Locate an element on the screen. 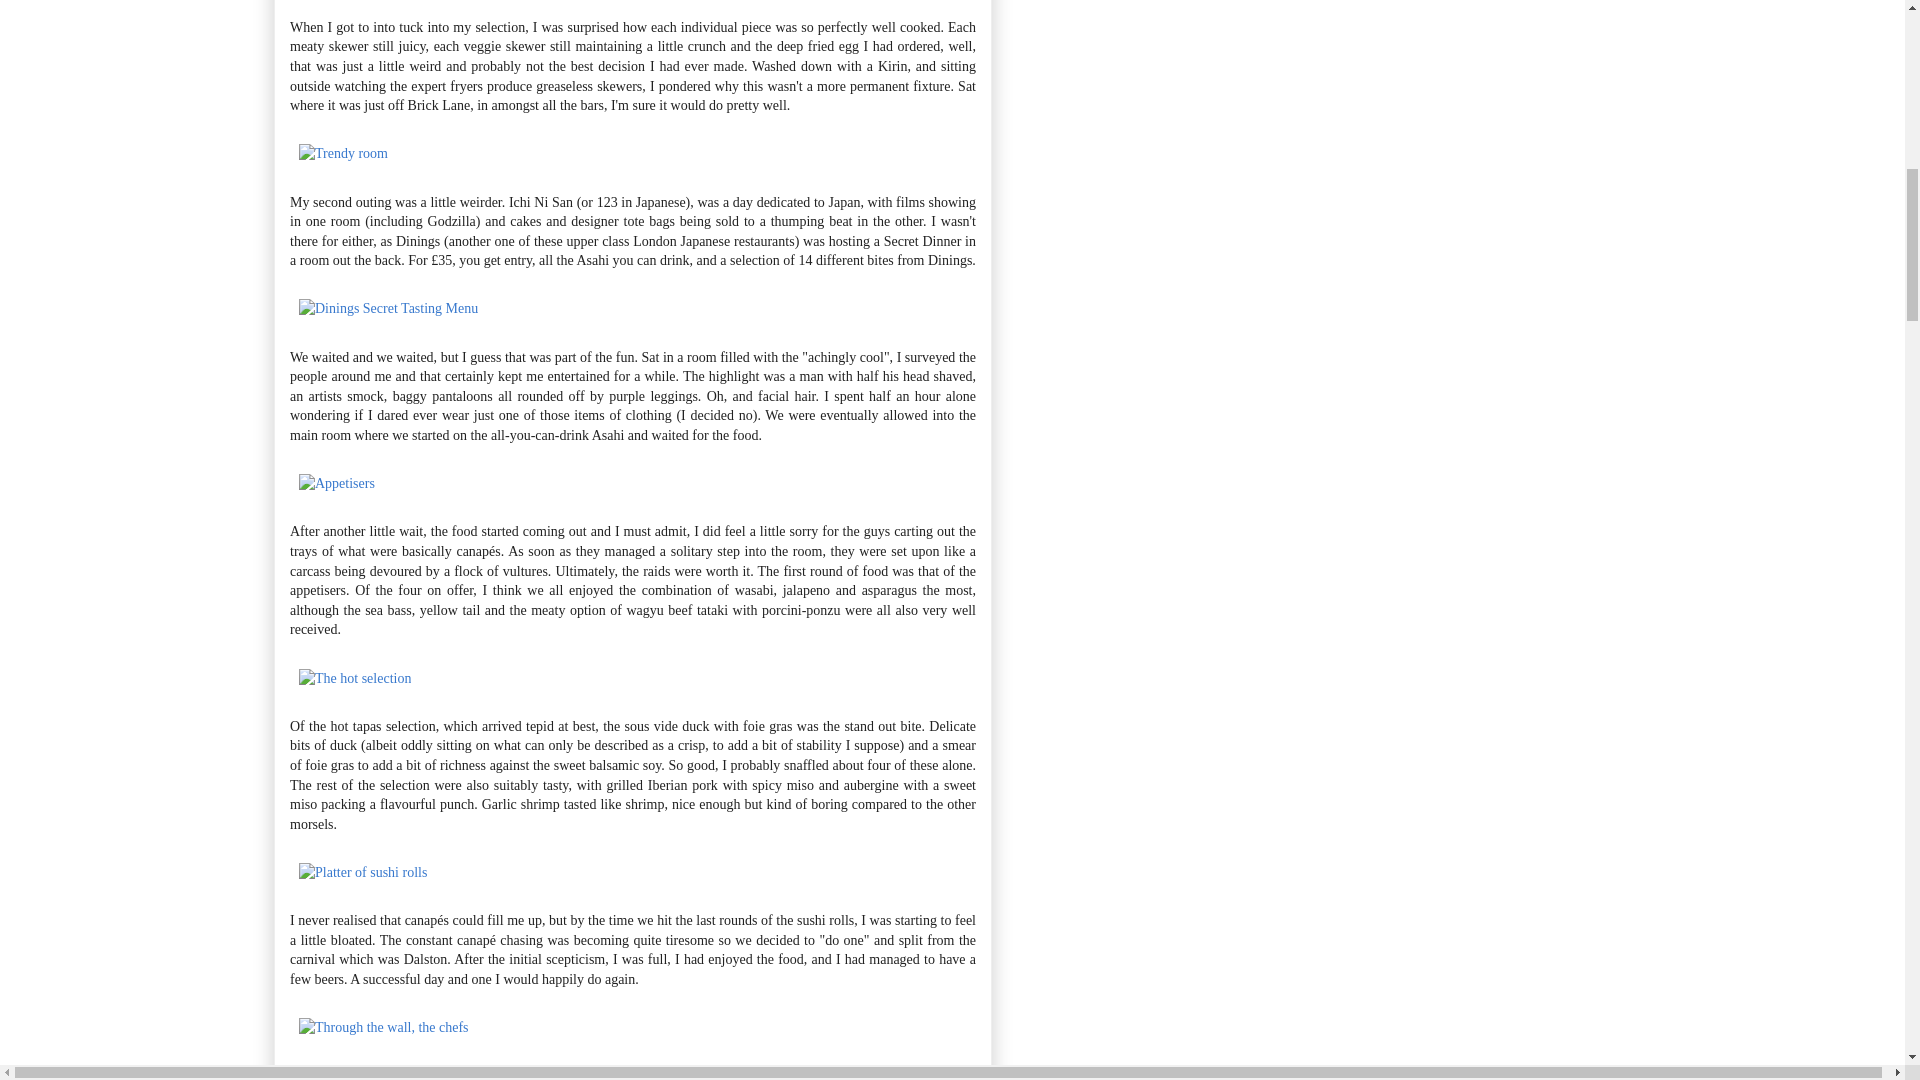 This screenshot has width=1920, height=1080. The hot selection by tehbus, on Flickr is located at coordinates (354, 678).